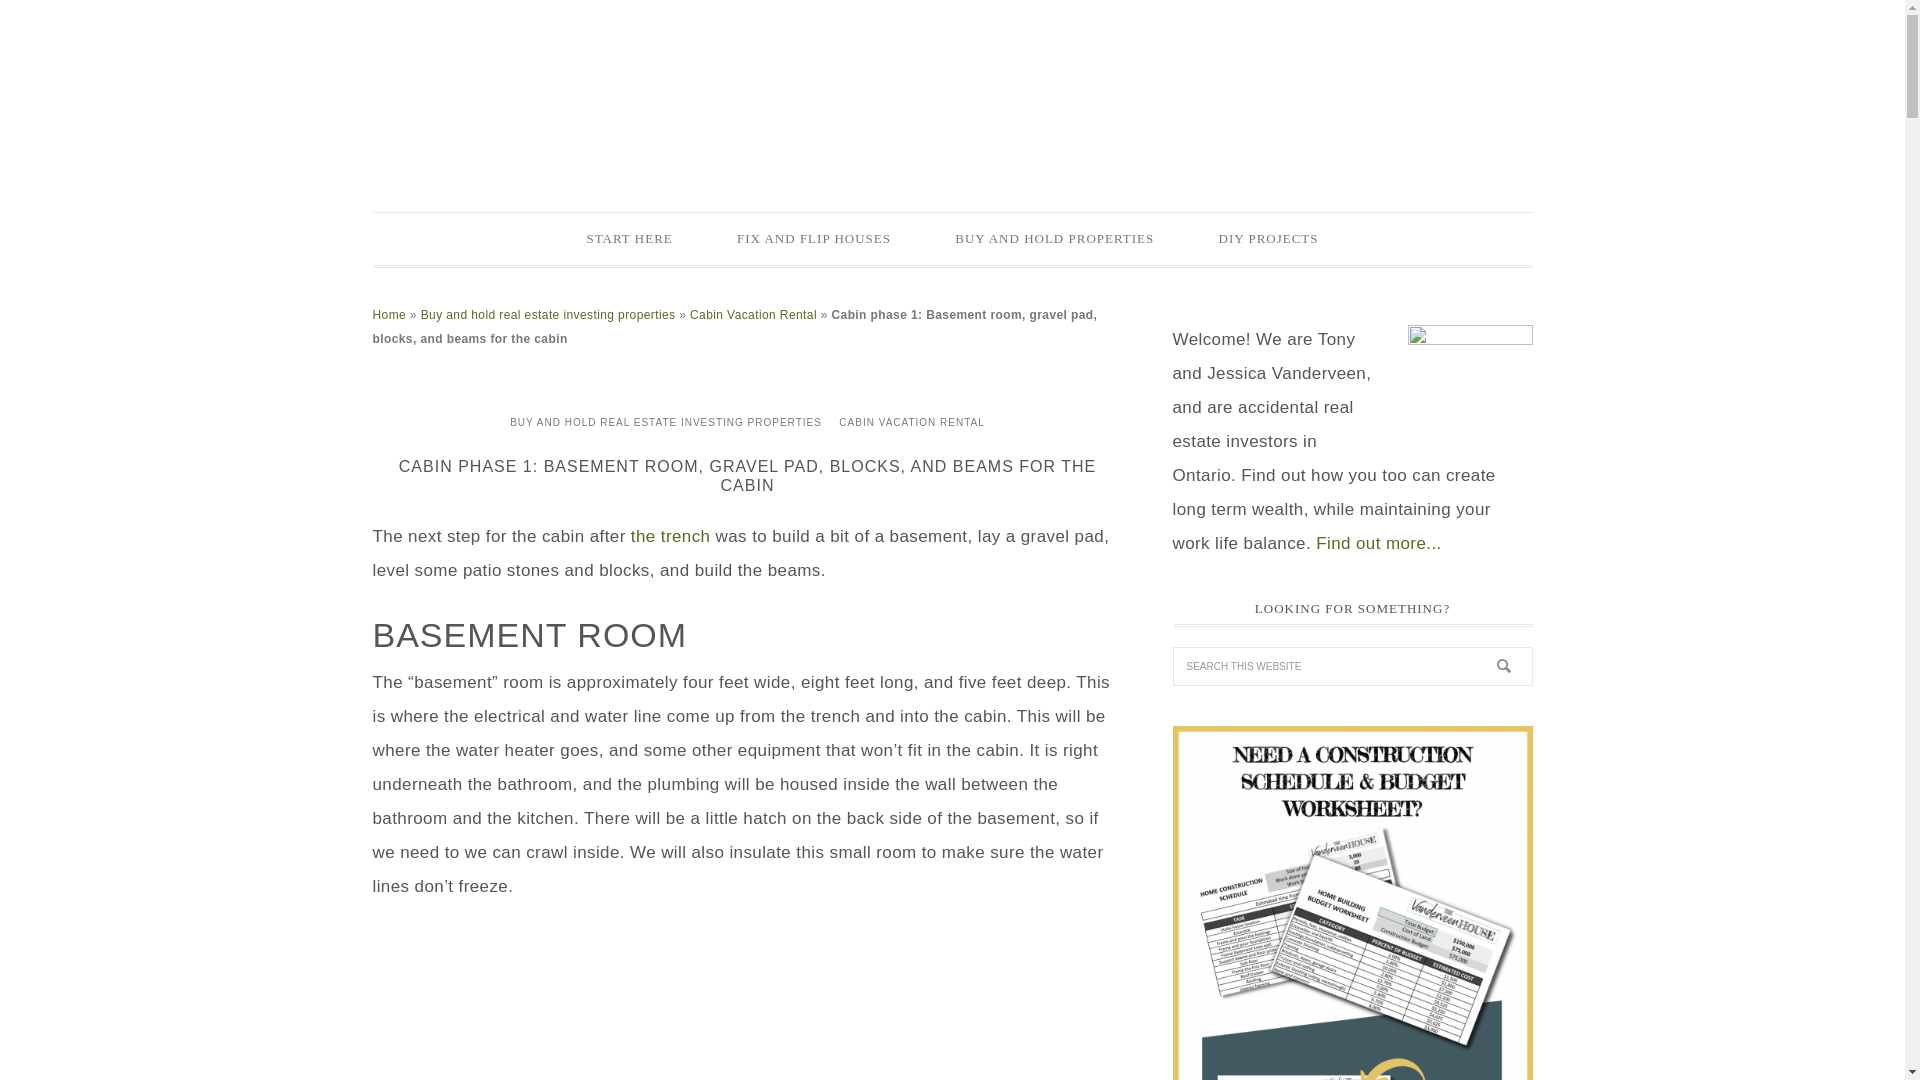 This screenshot has height=1080, width=1920. What do you see at coordinates (670, 536) in the screenshot?
I see `the trench` at bounding box center [670, 536].